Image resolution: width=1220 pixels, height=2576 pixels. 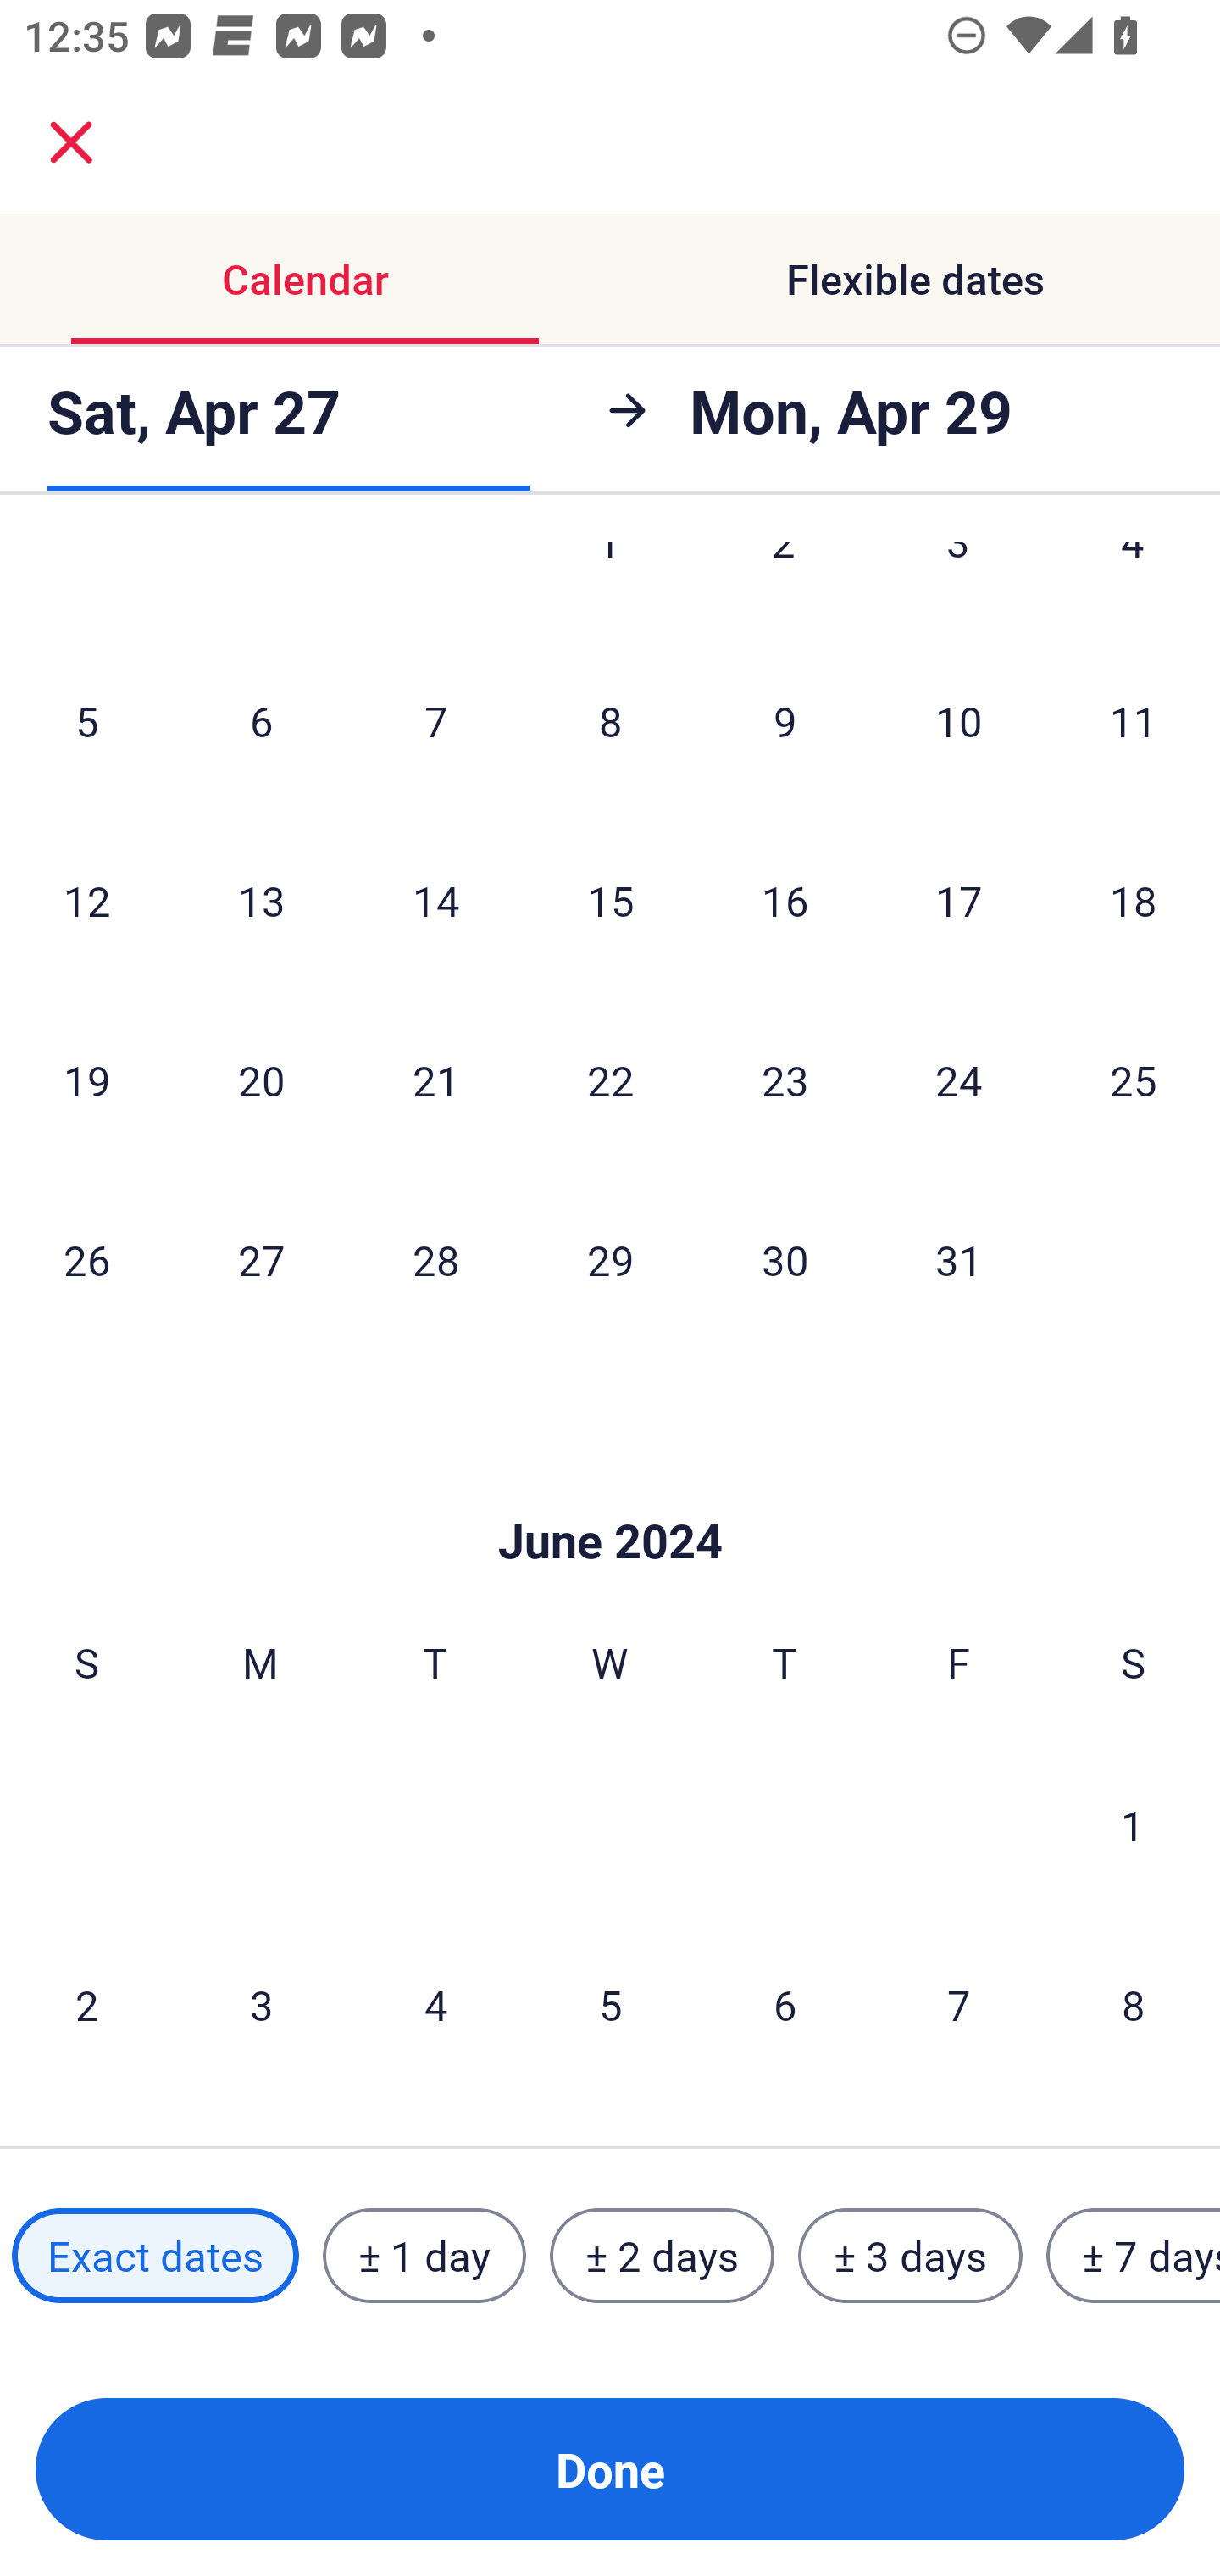 I want to click on 15 Wednesday, May 15, 2024, so click(x=610, y=900).